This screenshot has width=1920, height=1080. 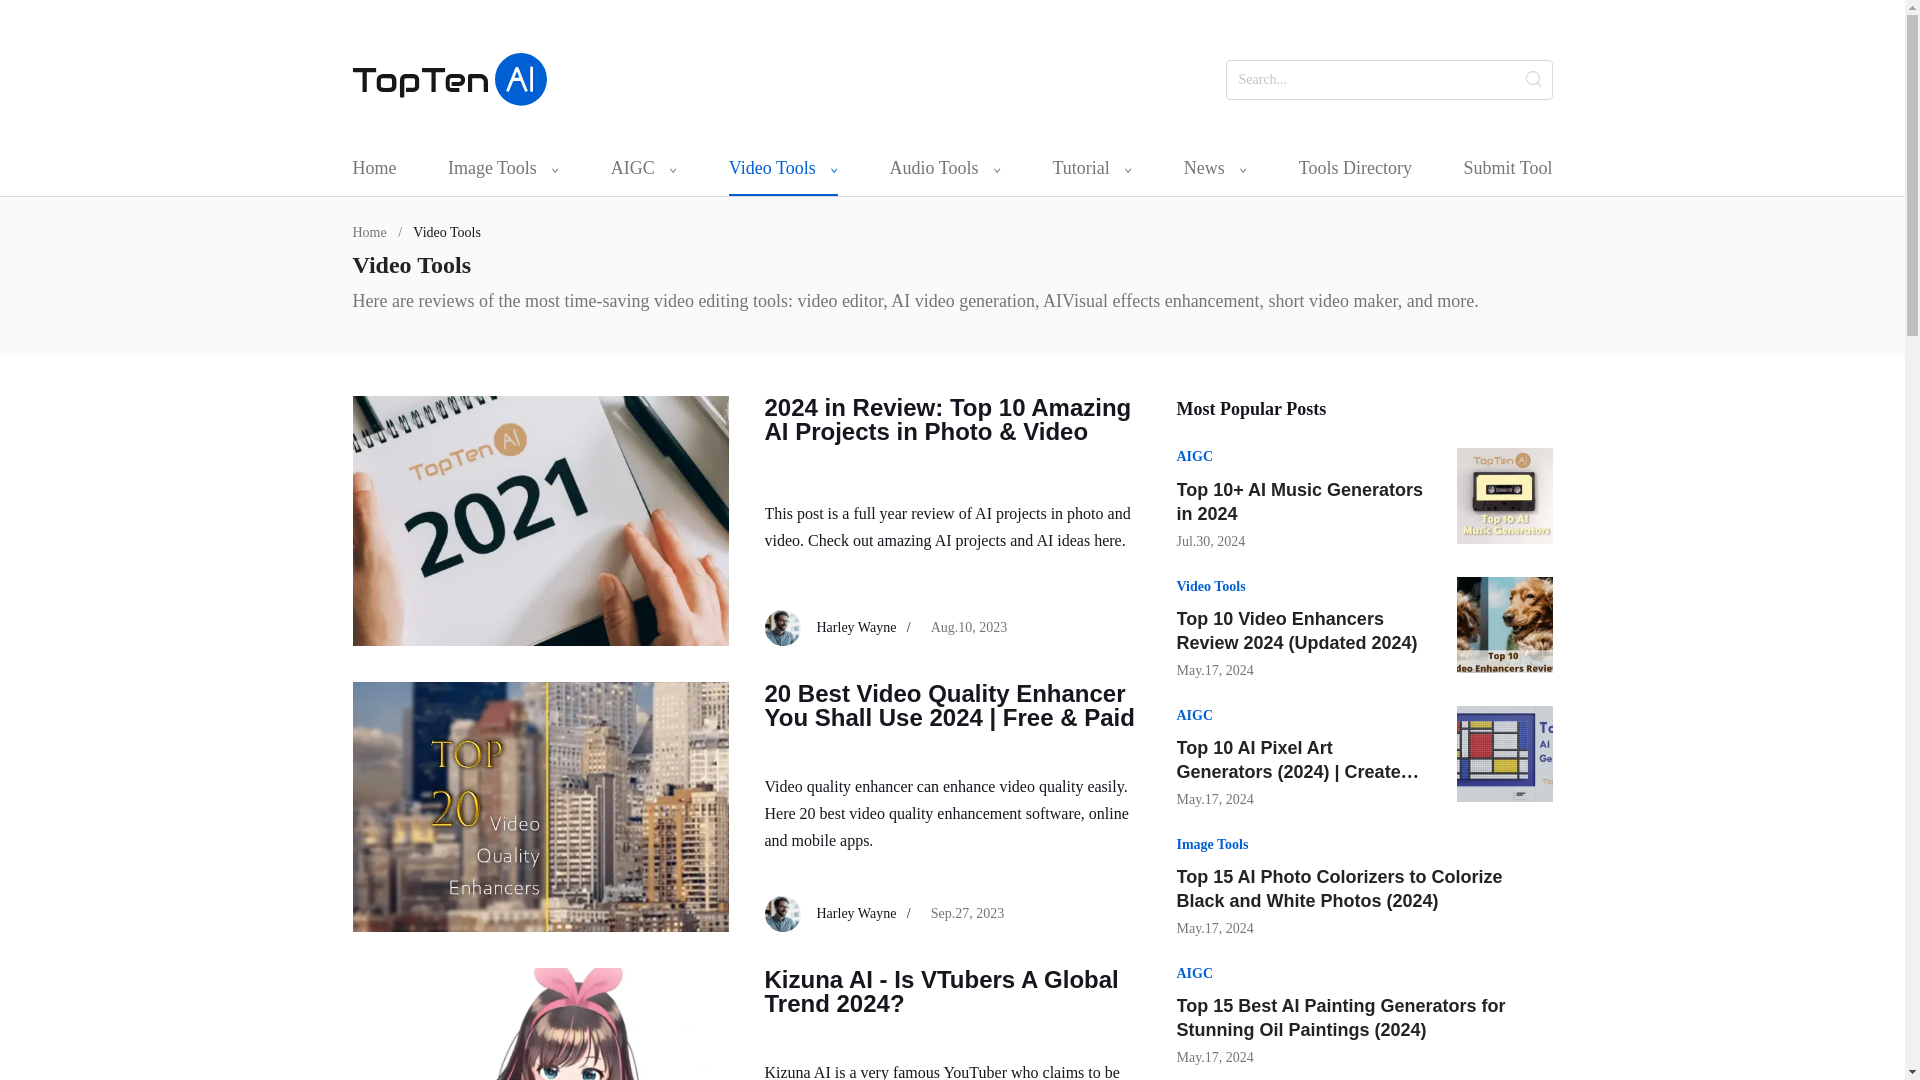 What do you see at coordinates (368, 232) in the screenshot?
I see `Home` at bounding box center [368, 232].